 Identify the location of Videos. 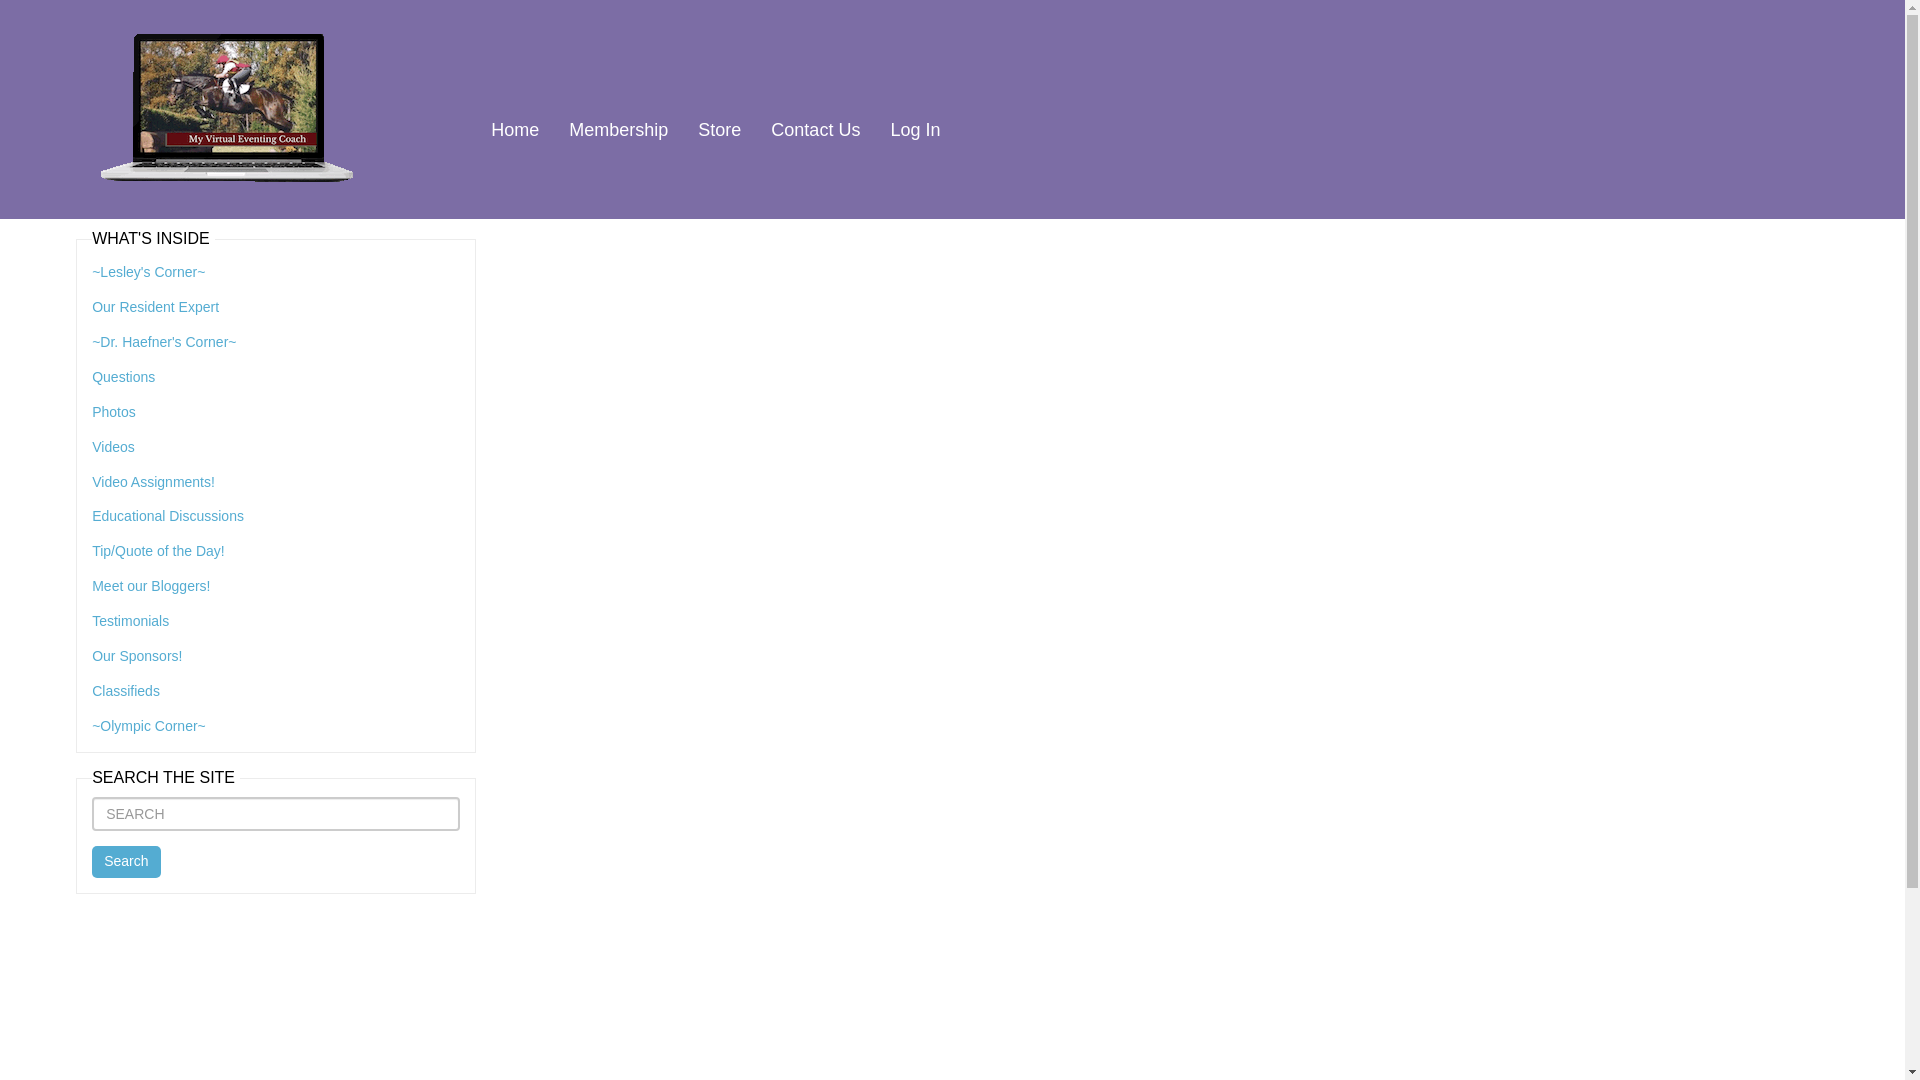
(113, 446).